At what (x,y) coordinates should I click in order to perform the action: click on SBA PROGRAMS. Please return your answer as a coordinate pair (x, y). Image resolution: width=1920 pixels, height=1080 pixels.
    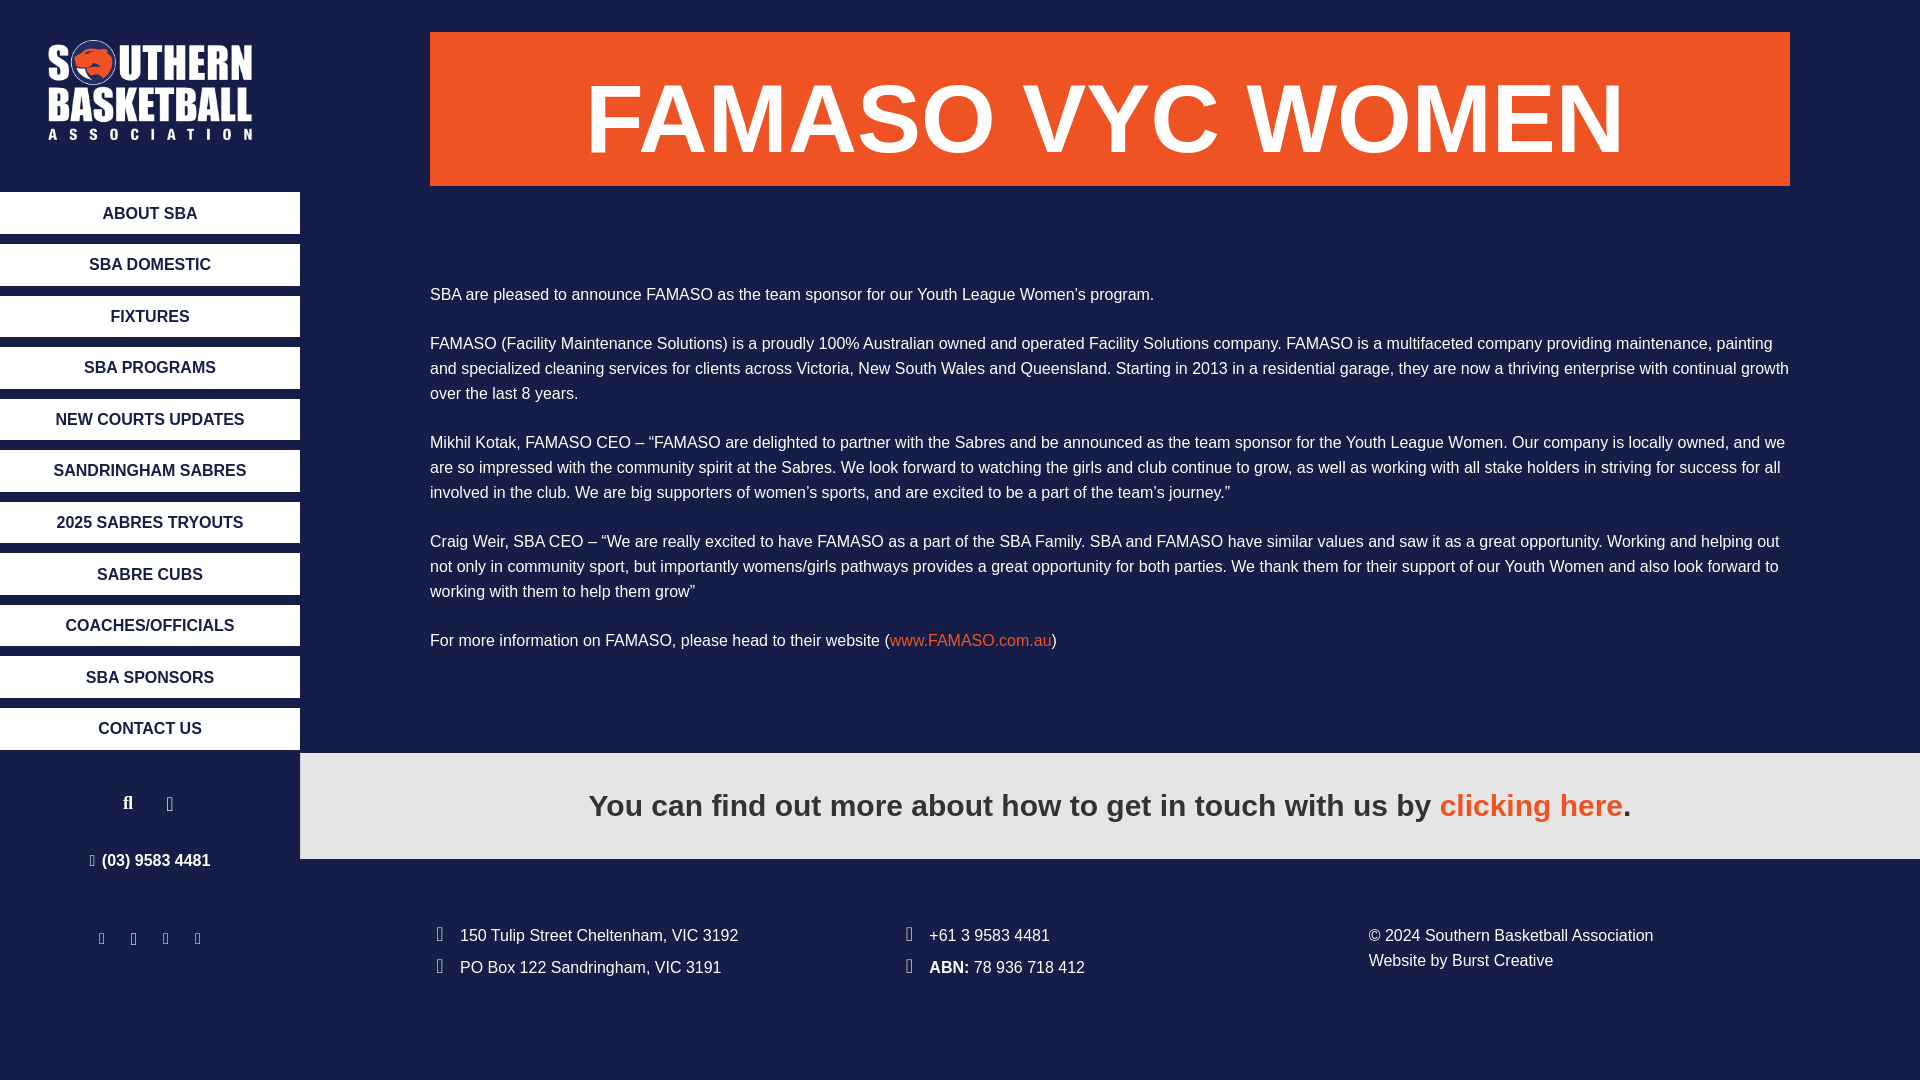
    Looking at the image, I should click on (150, 367).